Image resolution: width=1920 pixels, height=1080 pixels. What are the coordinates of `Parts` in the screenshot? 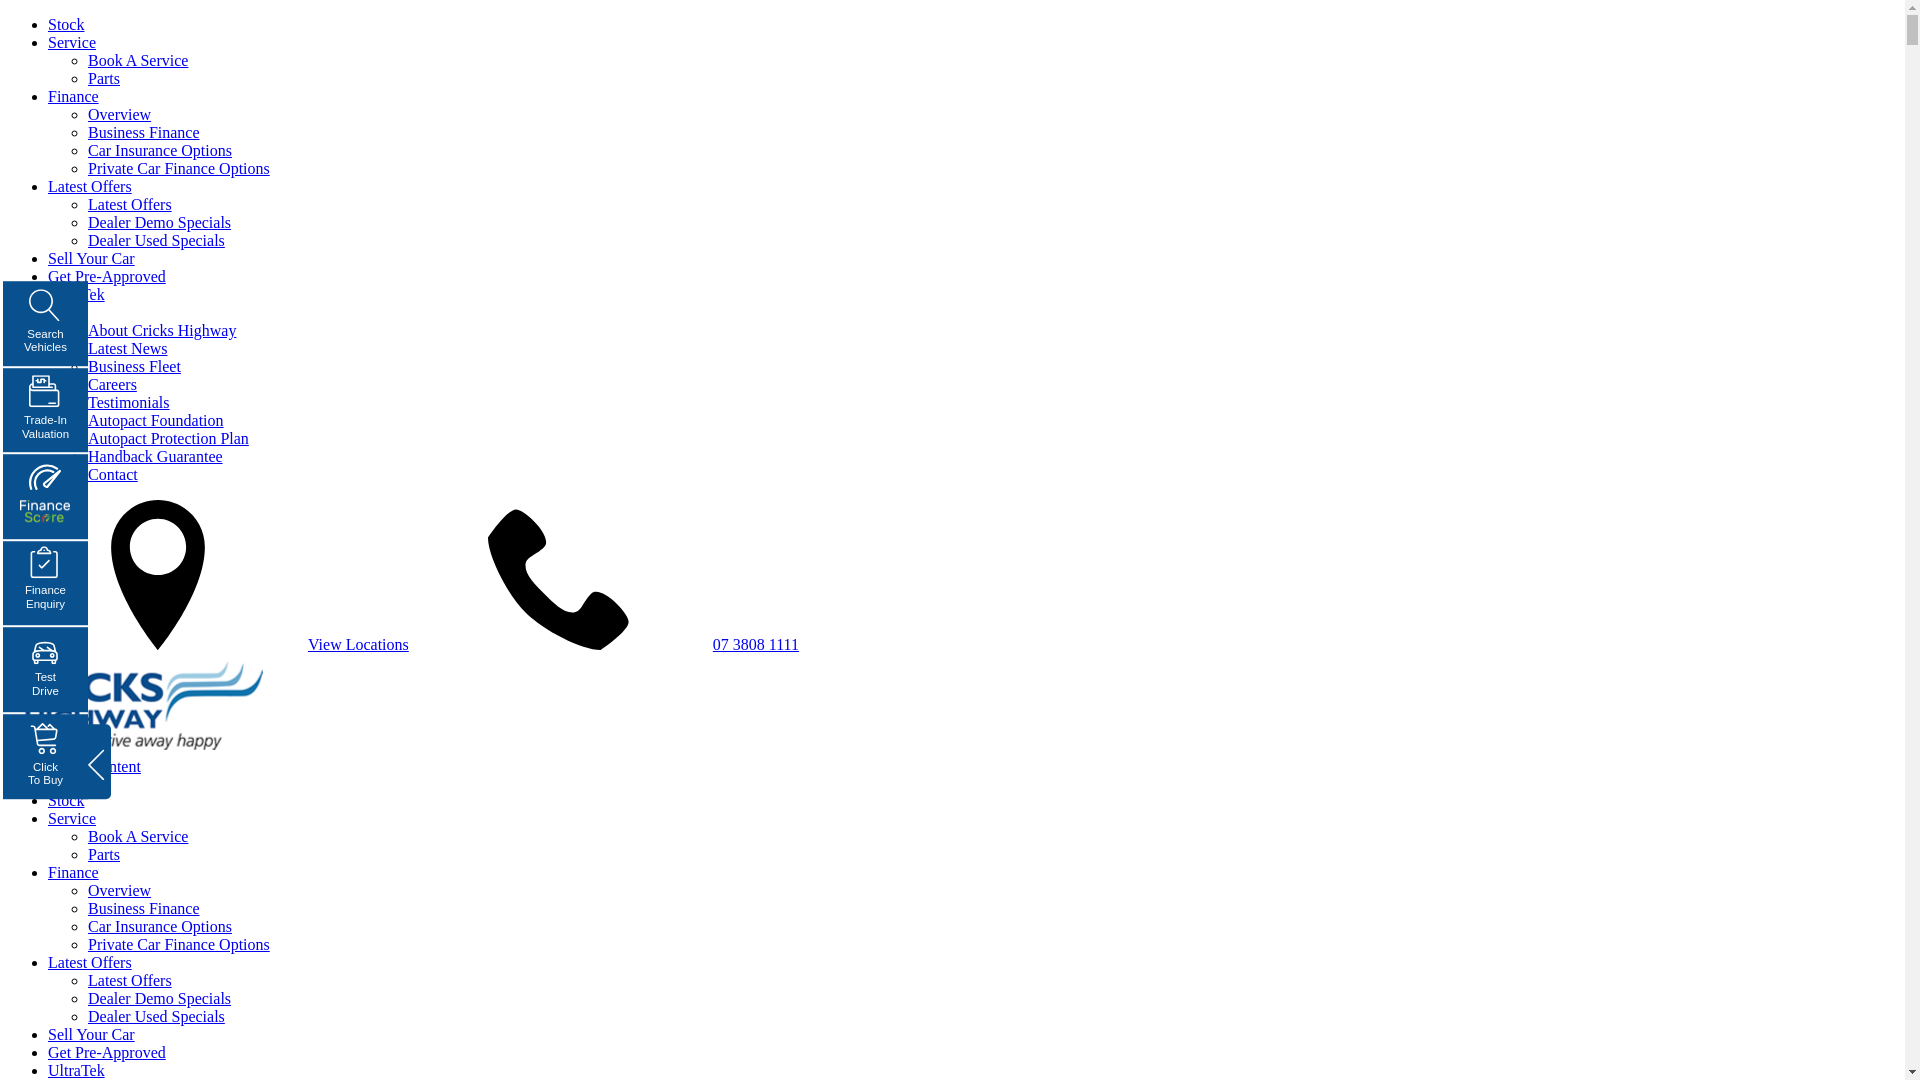 It's located at (104, 854).